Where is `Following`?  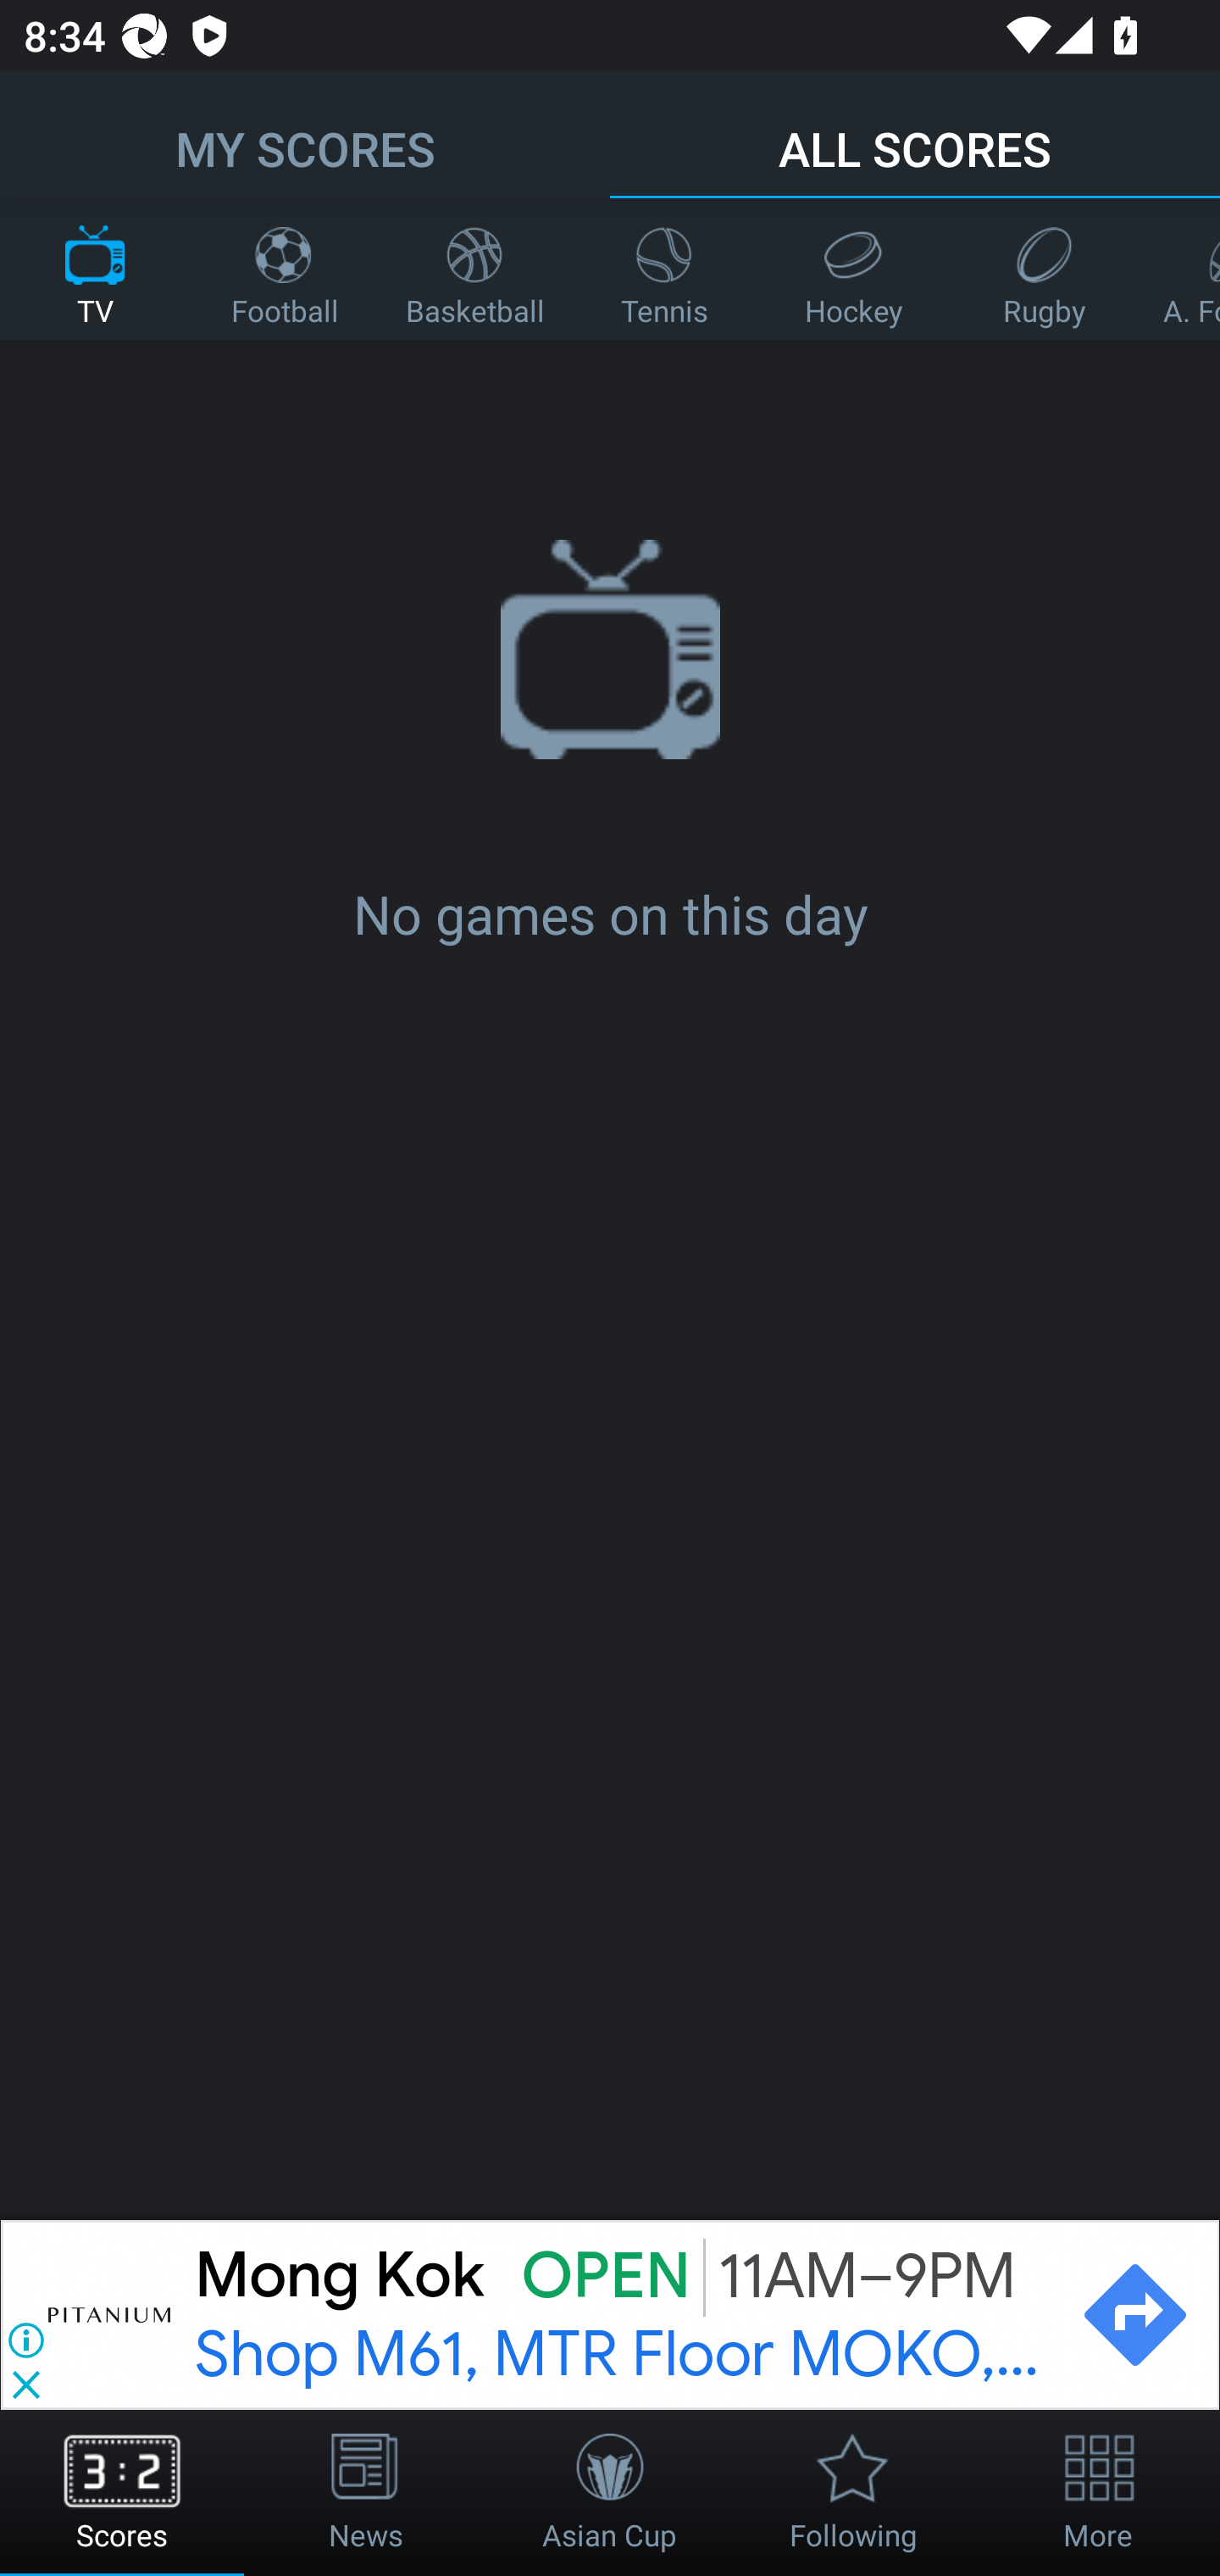
Following is located at coordinates (854, 2493).